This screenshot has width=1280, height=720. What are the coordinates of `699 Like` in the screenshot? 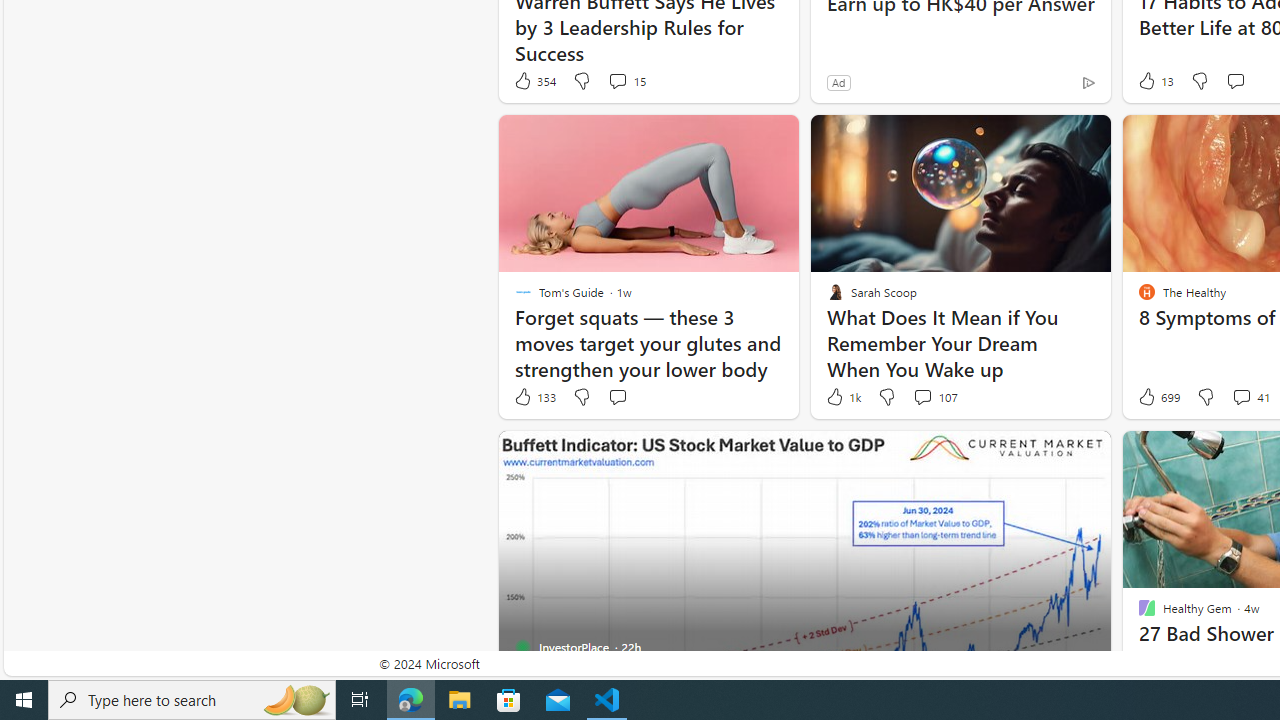 It's located at (1157, 397).